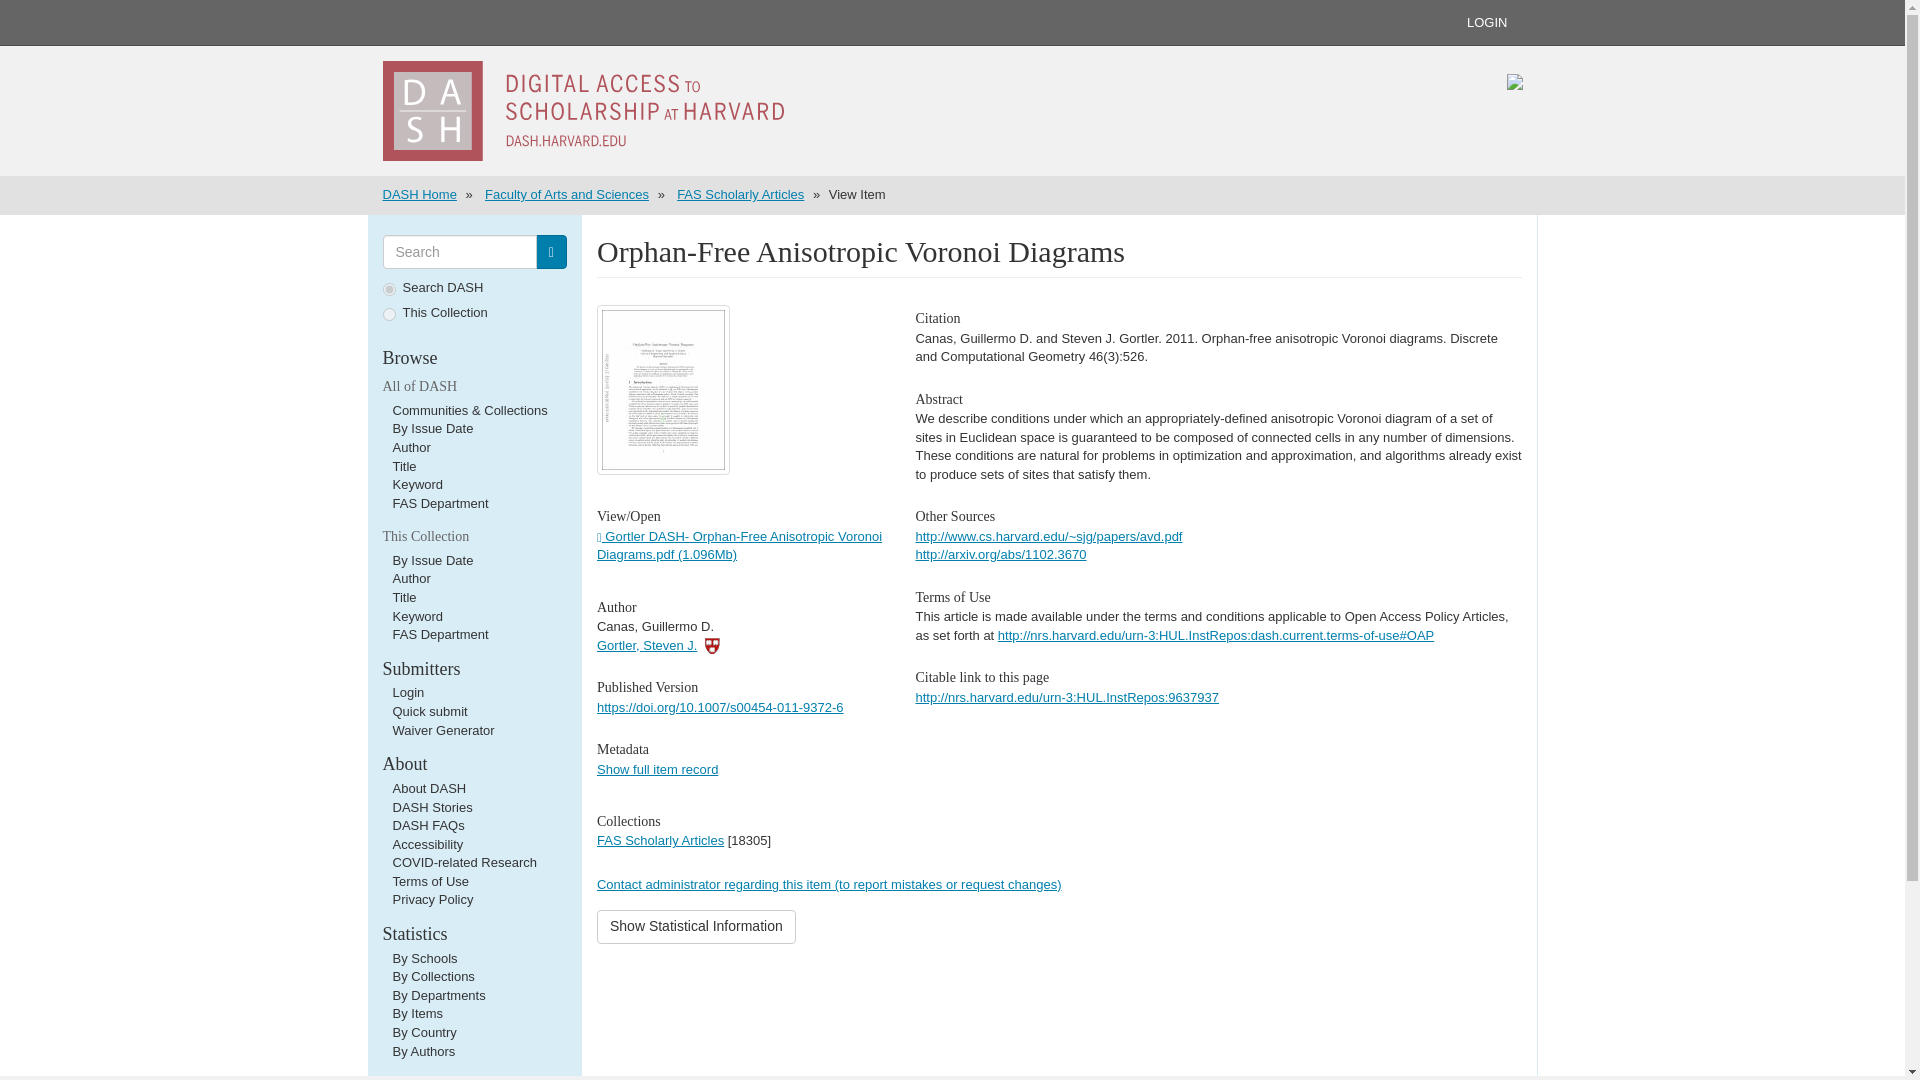 The height and width of the screenshot is (1080, 1920). What do you see at coordinates (419, 194) in the screenshot?
I see `DASH Home` at bounding box center [419, 194].